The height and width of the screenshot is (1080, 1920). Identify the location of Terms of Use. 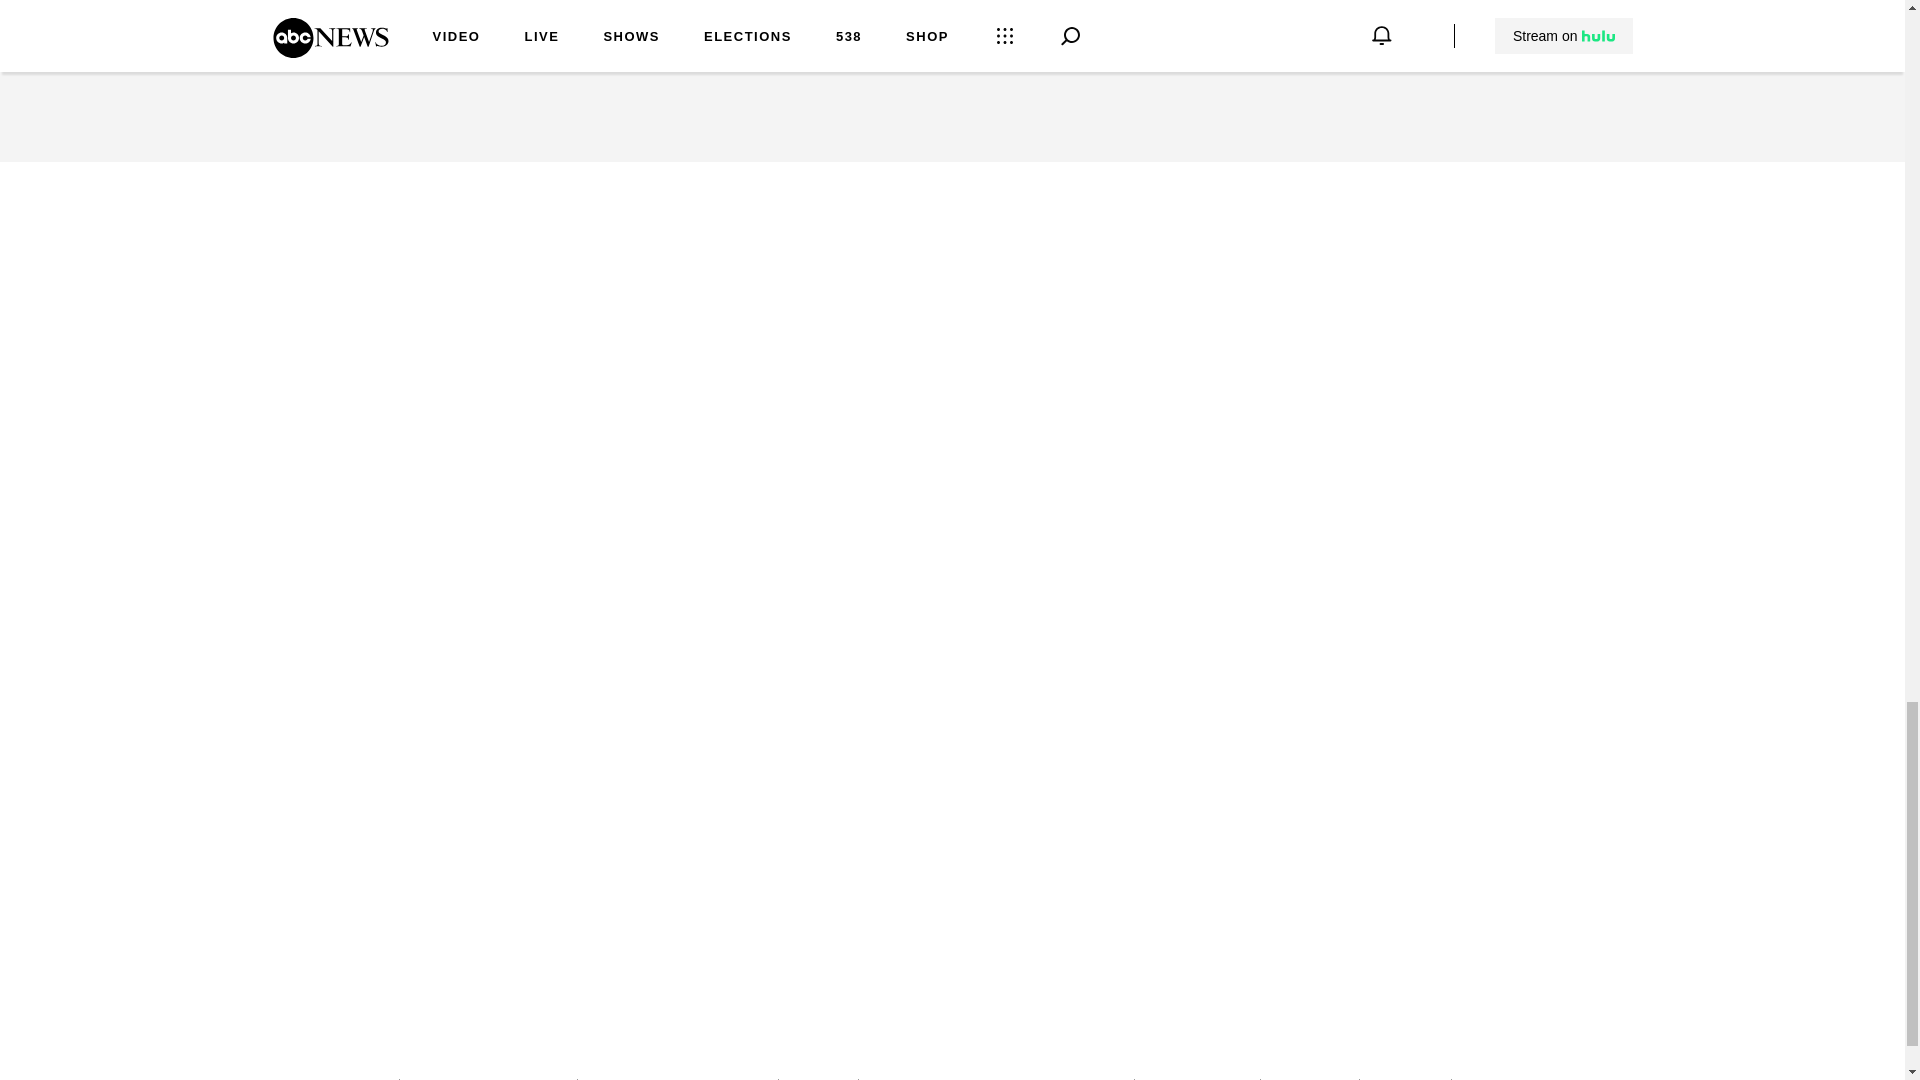
(1405, 1079).